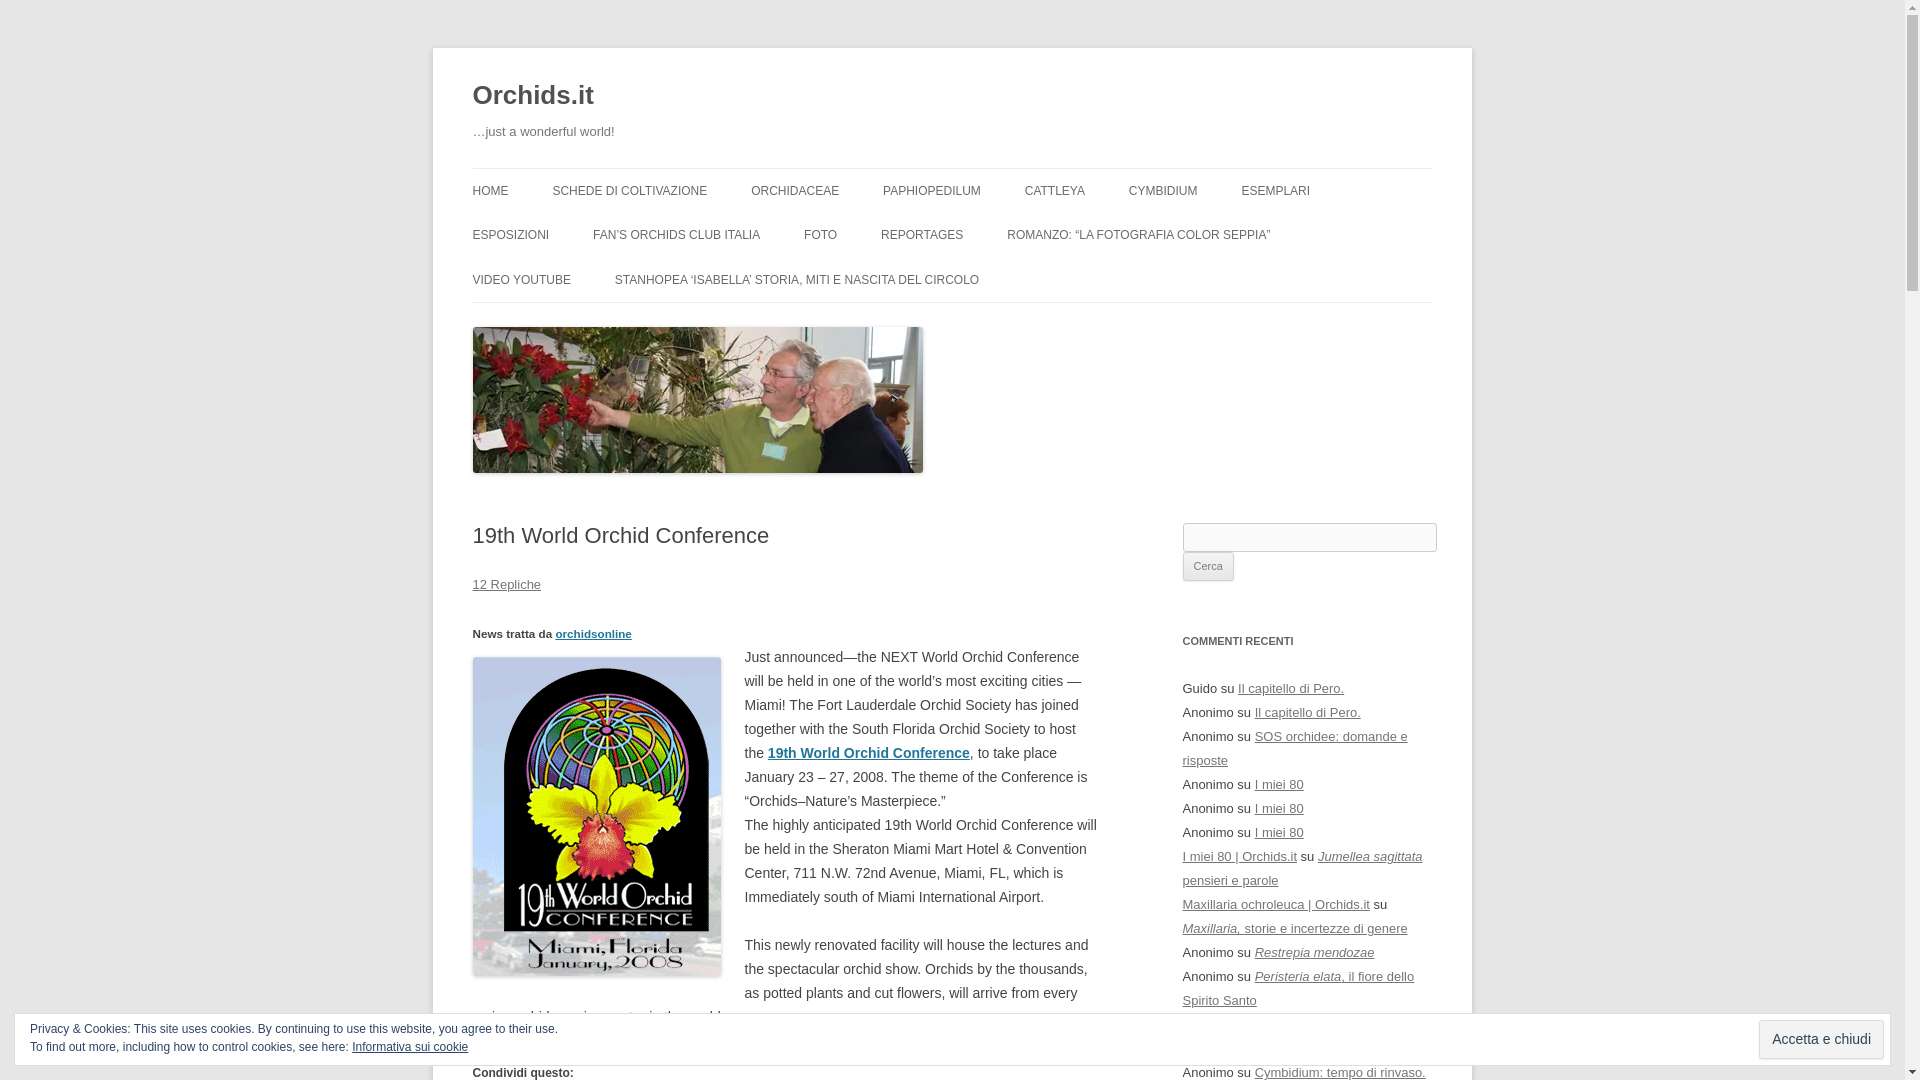 This screenshot has height=1080, width=1920. What do you see at coordinates (532, 96) in the screenshot?
I see `Orchids.it` at bounding box center [532, 96].